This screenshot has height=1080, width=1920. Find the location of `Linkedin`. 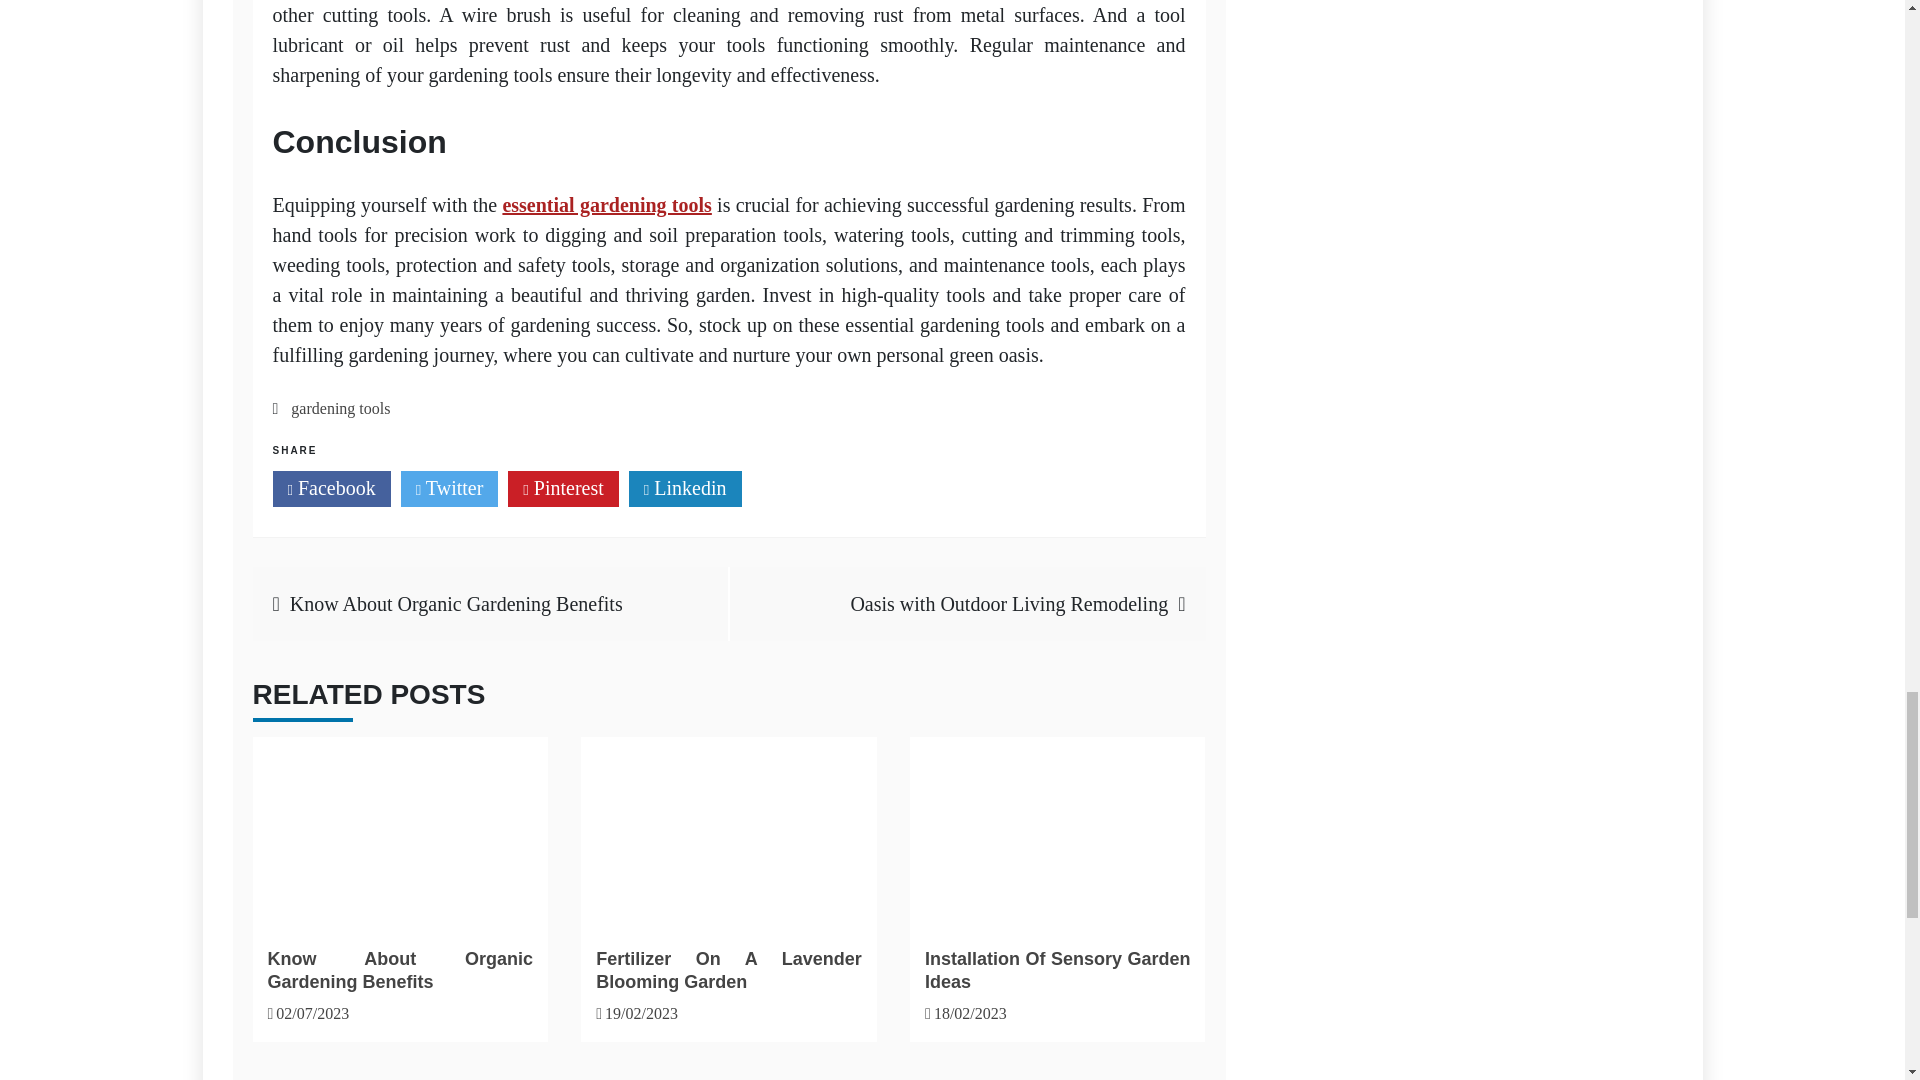

Linkedin is located at coordinates (685, 488).